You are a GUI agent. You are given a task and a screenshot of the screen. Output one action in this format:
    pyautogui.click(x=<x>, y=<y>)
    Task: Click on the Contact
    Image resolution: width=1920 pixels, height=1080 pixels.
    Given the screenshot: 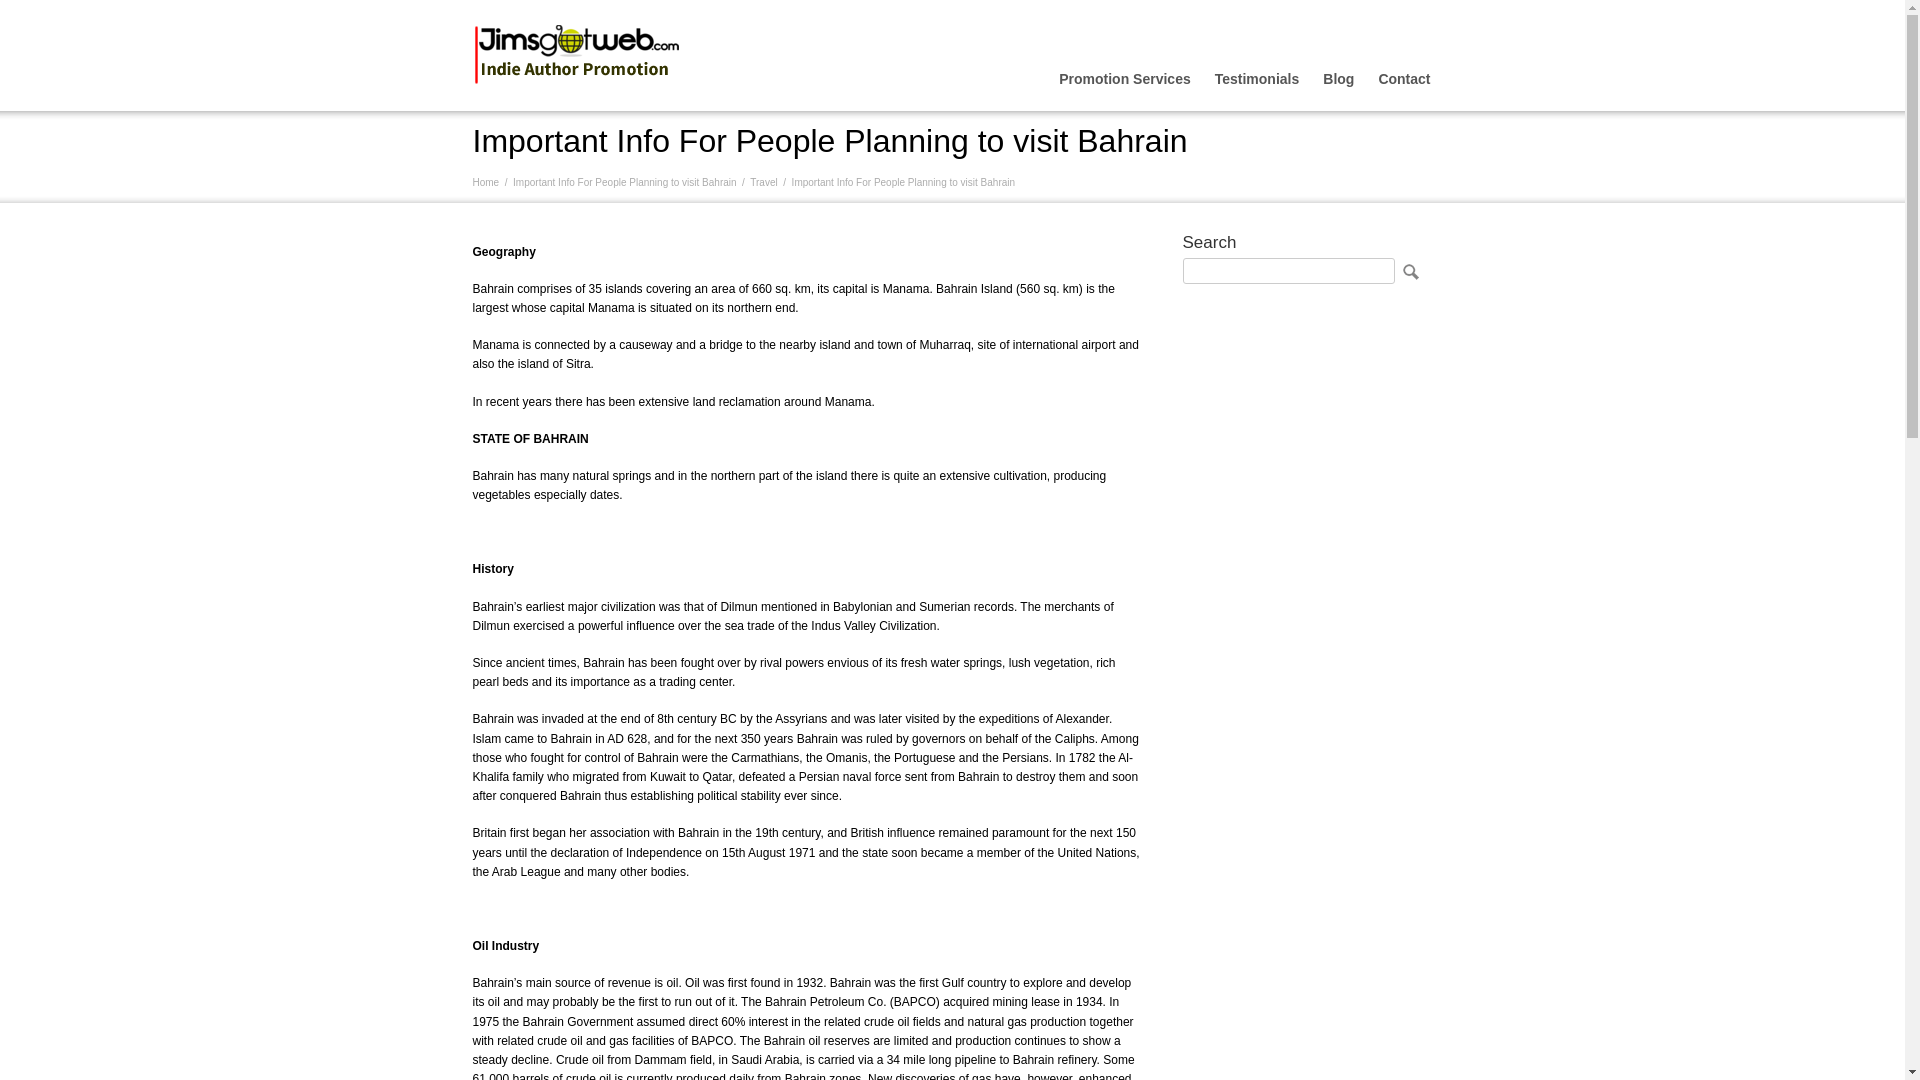 What is the action you would take?
    pyautogui.click(x=1404, y=78)
    